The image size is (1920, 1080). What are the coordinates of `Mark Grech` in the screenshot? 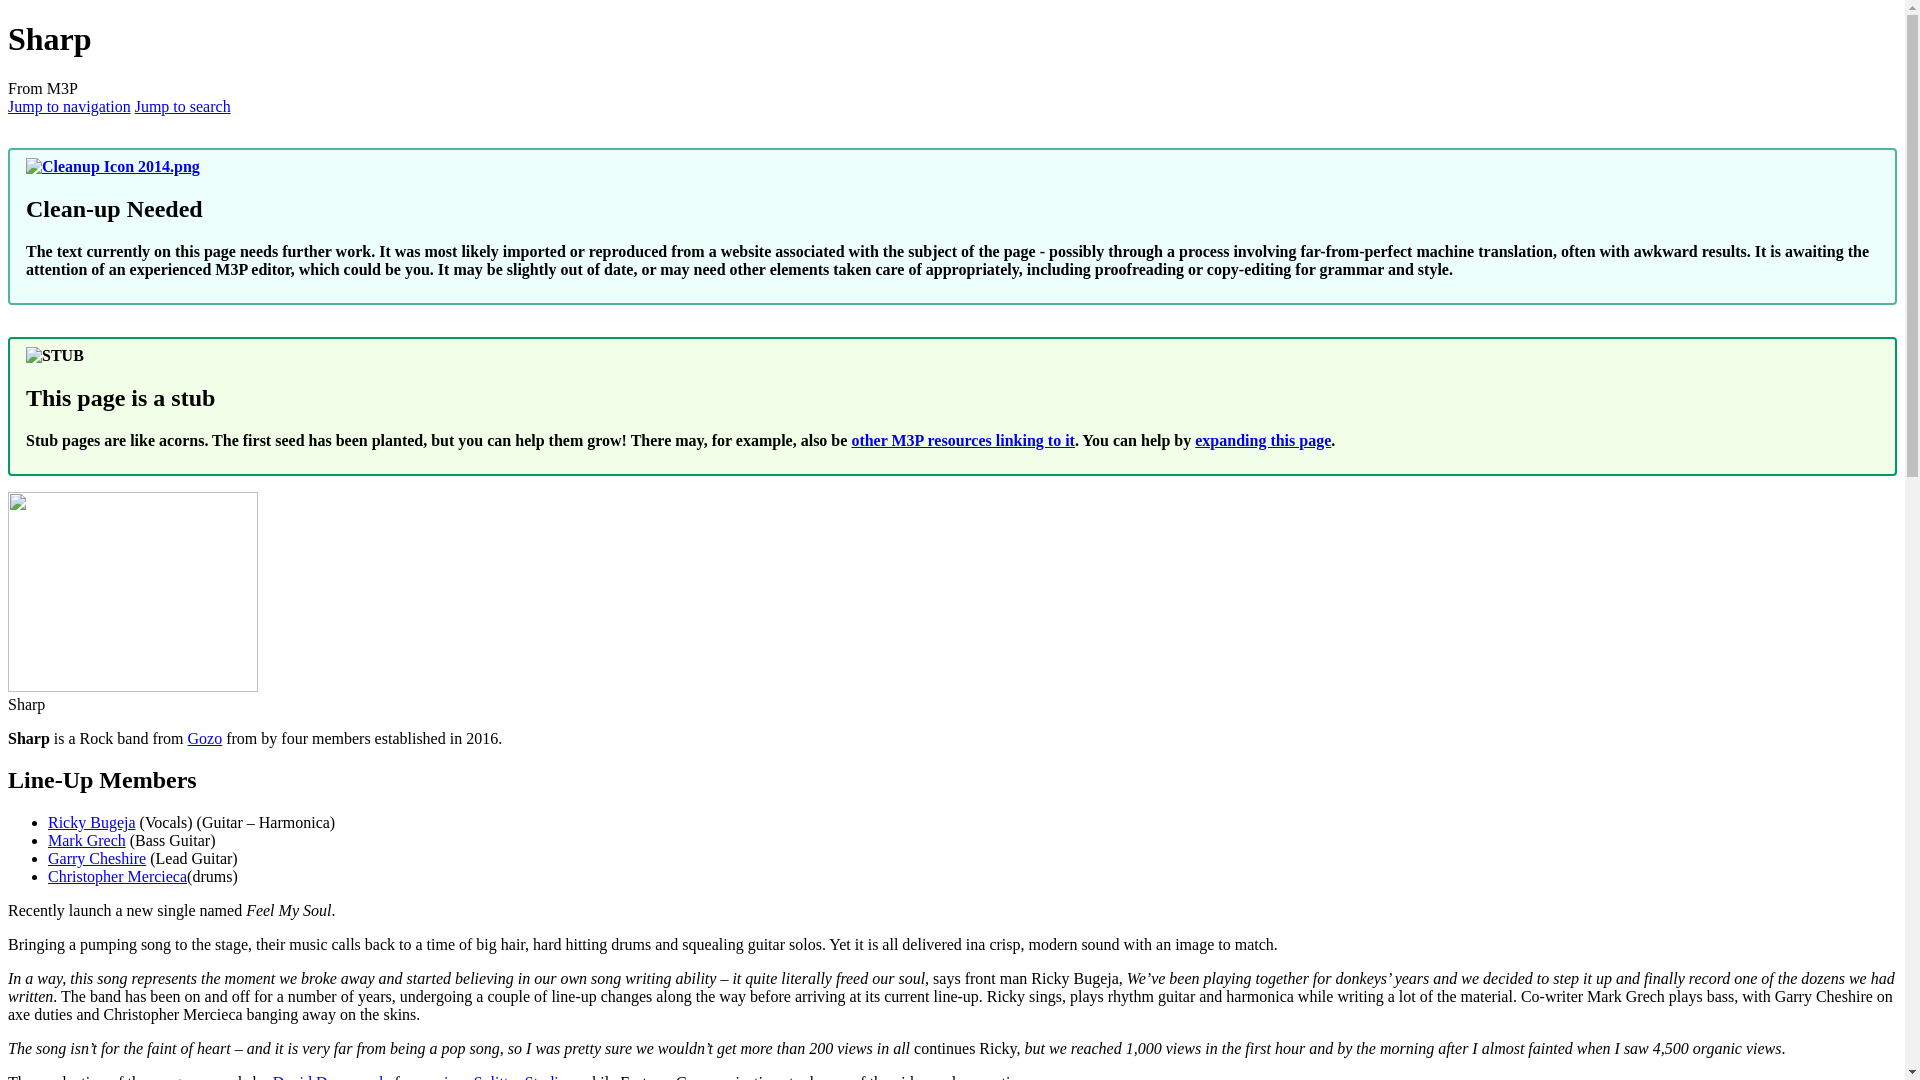 It's located at (87, 840).